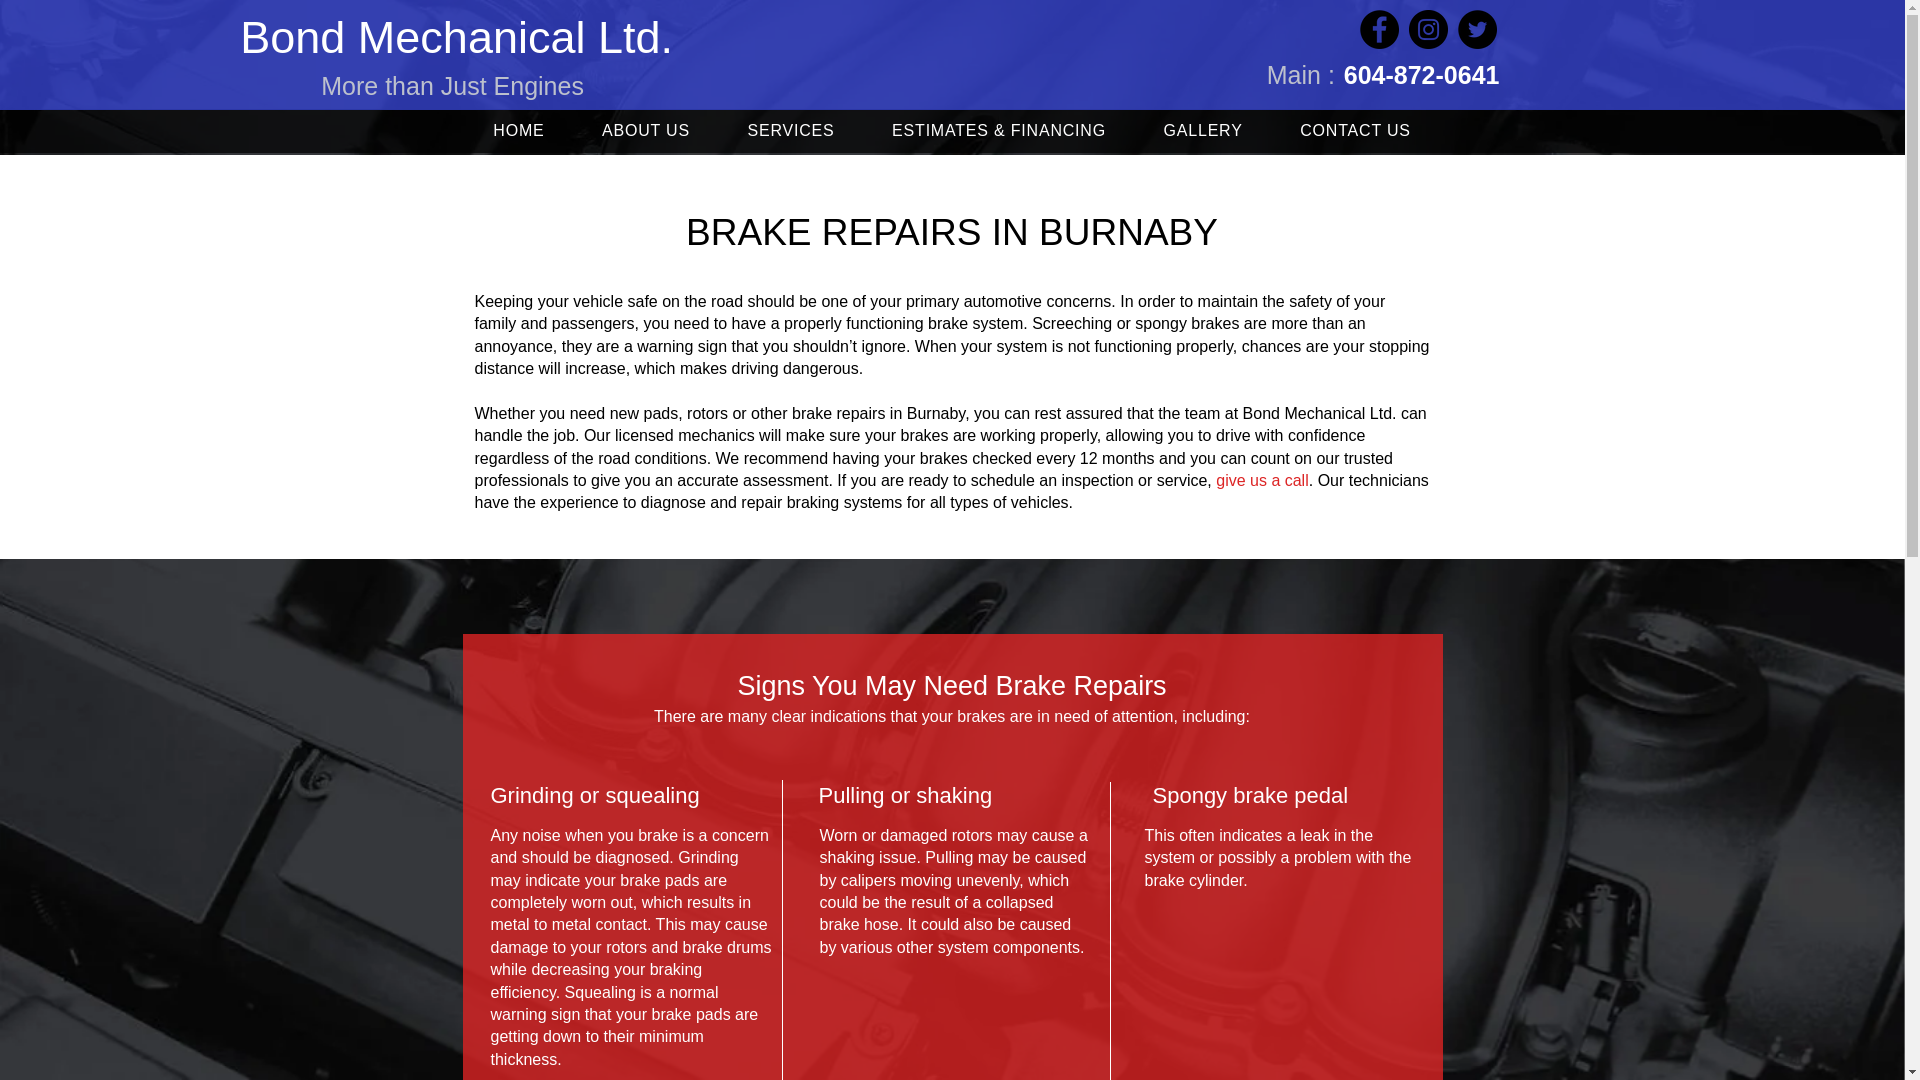  I want to click on give us a call., so click(1264, 480).